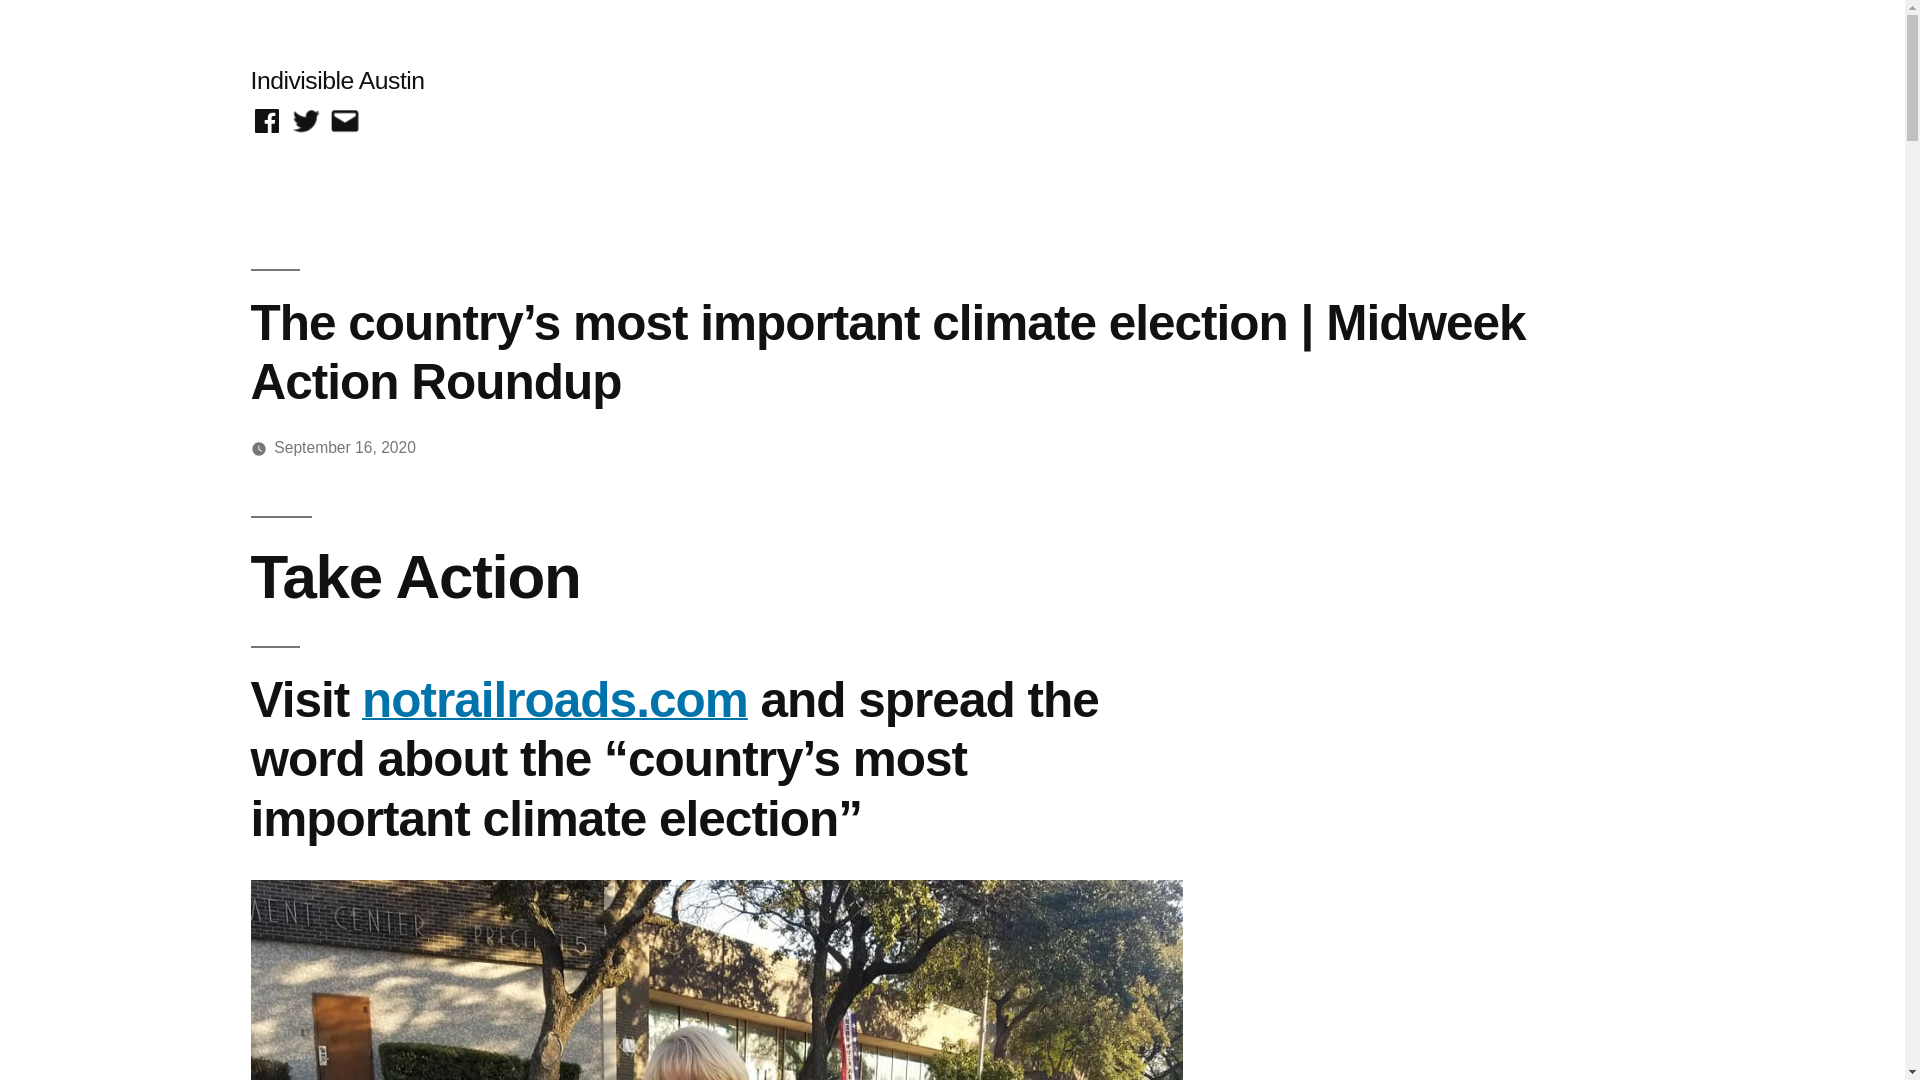 The image size is (1920, 1080). Describe the element at coordinates (345, 446) in the screenshot. I see `September 16, 2020` at that location.